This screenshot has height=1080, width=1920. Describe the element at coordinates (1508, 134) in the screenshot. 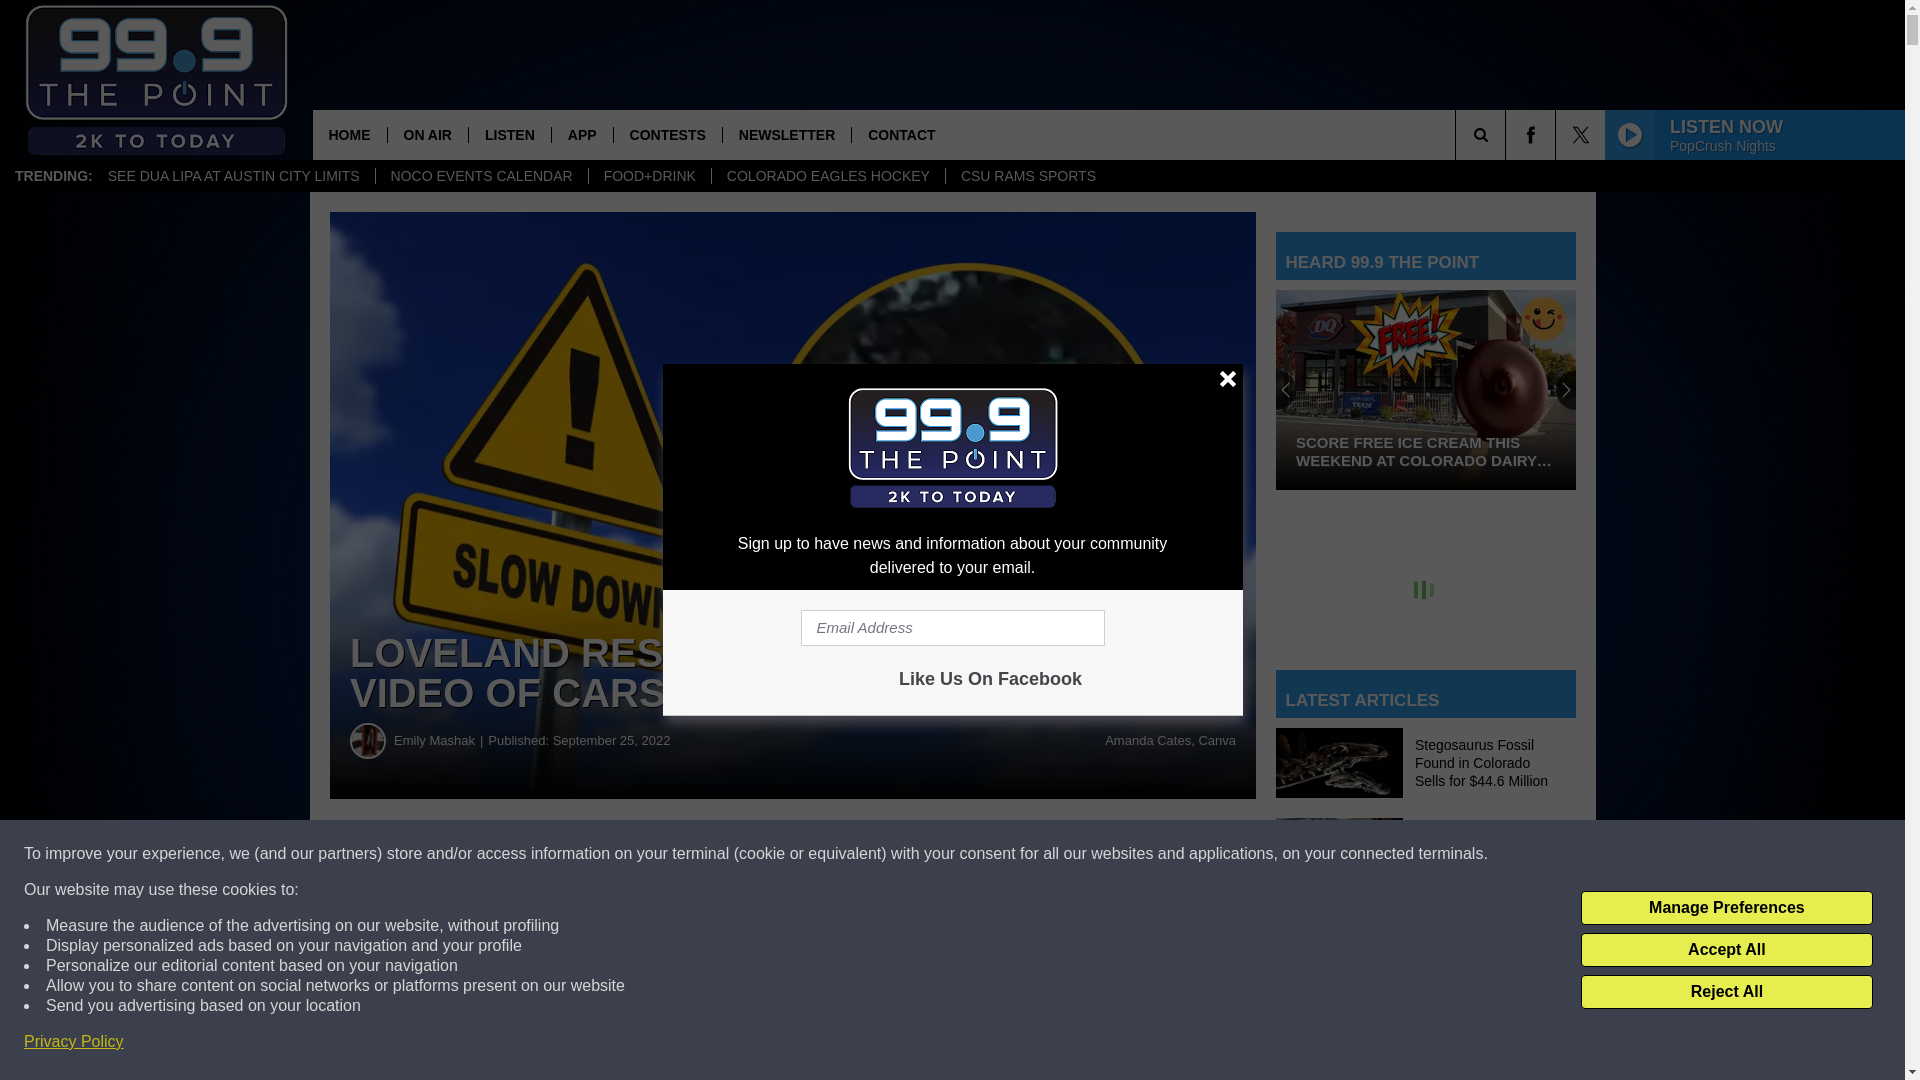

I see `SEARCH` at that location.